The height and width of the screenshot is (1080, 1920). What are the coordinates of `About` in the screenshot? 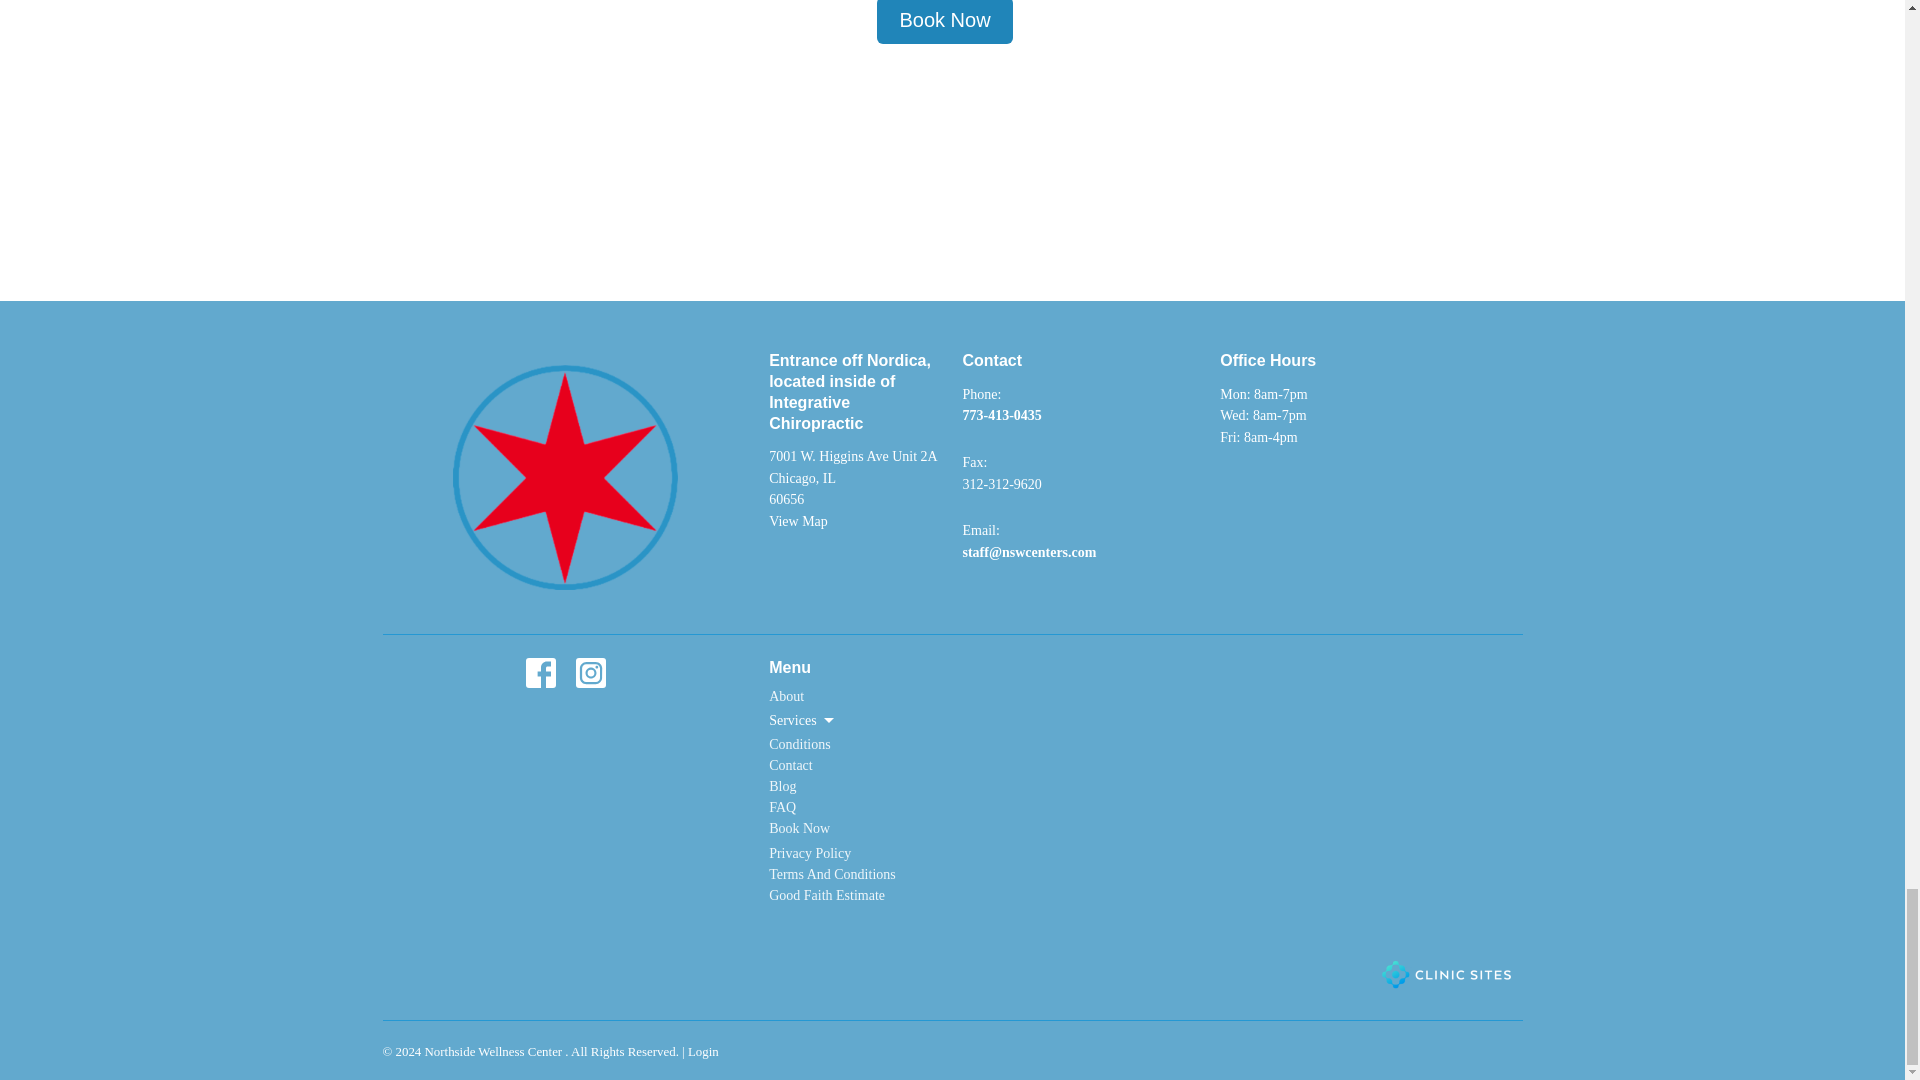 It's located at (786, 696).